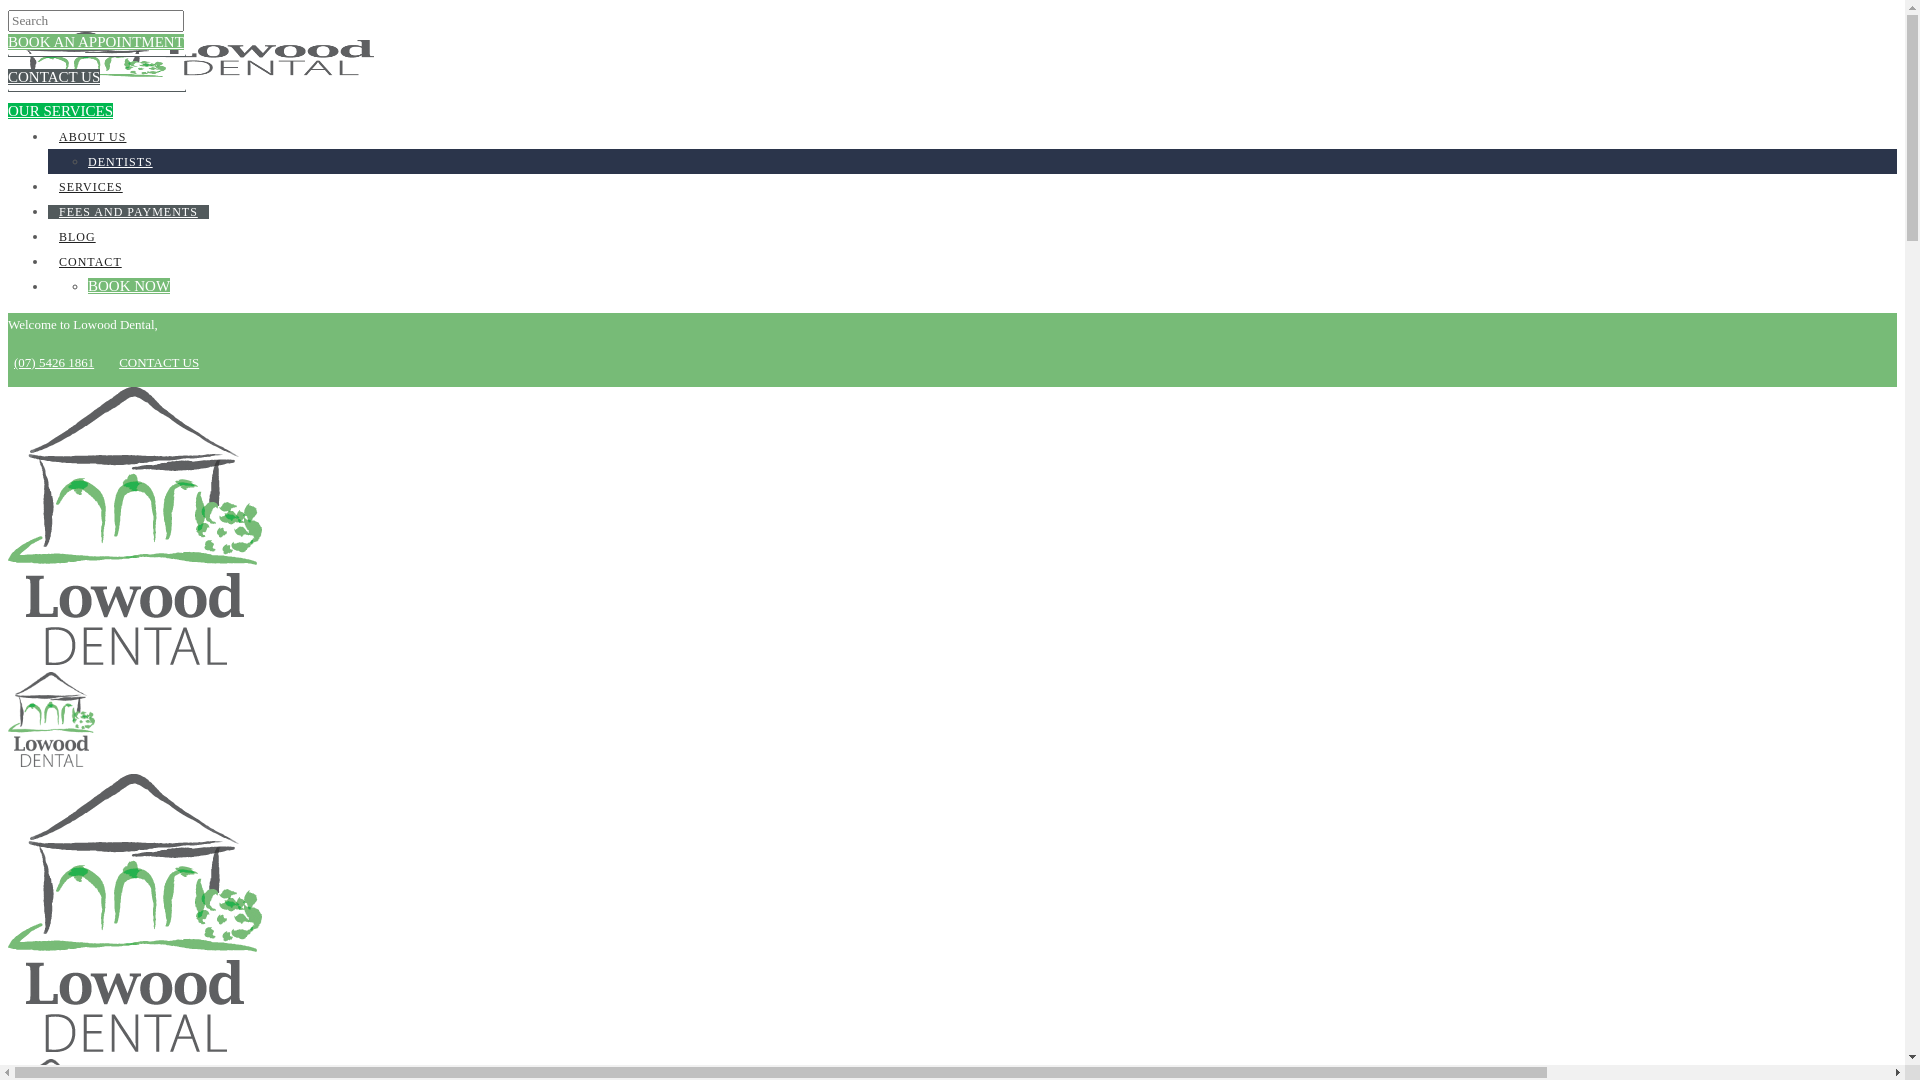 This screenshot has width=1920, height=1080. I want to click on OUR SERVICES, so click(60, 111).